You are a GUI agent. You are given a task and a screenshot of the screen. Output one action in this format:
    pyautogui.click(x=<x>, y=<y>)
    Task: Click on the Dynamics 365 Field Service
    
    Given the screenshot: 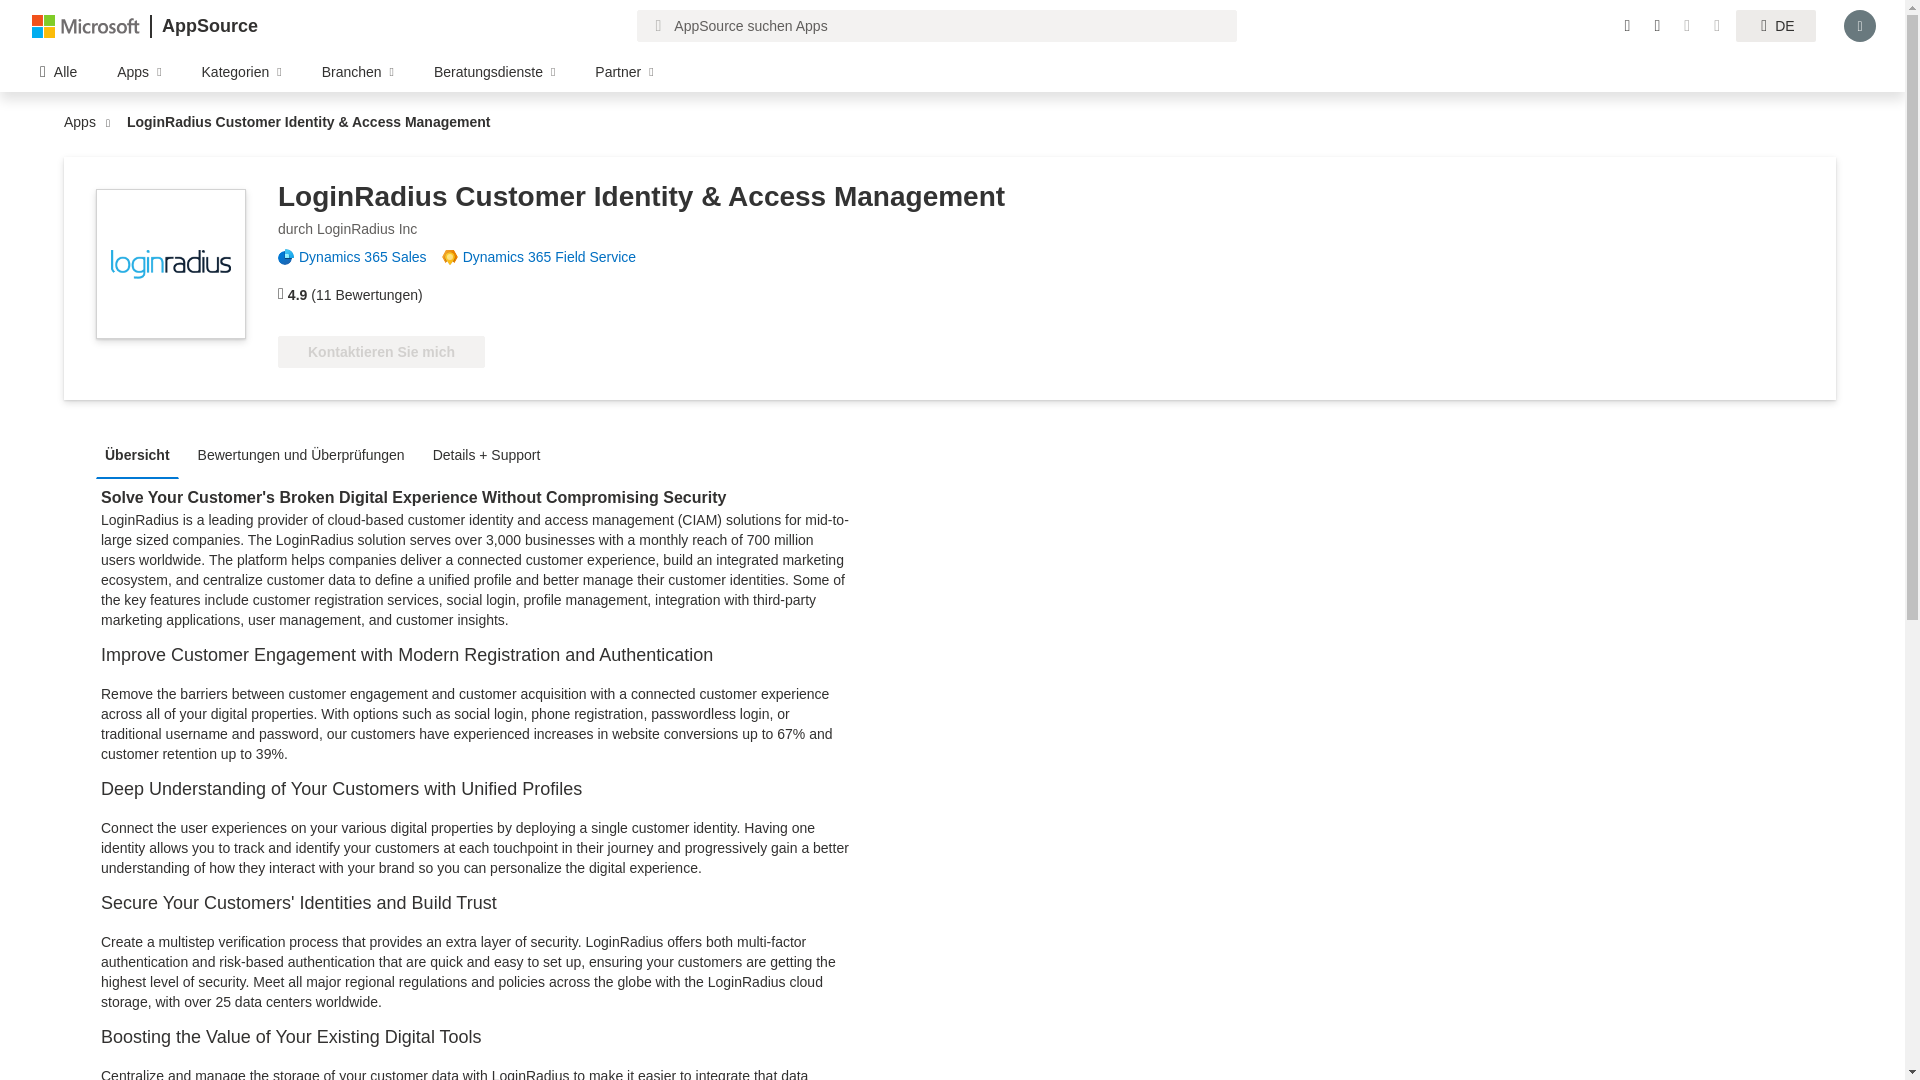 What is the action you would take?
    pyautogui.click(x=557, y=256)
    